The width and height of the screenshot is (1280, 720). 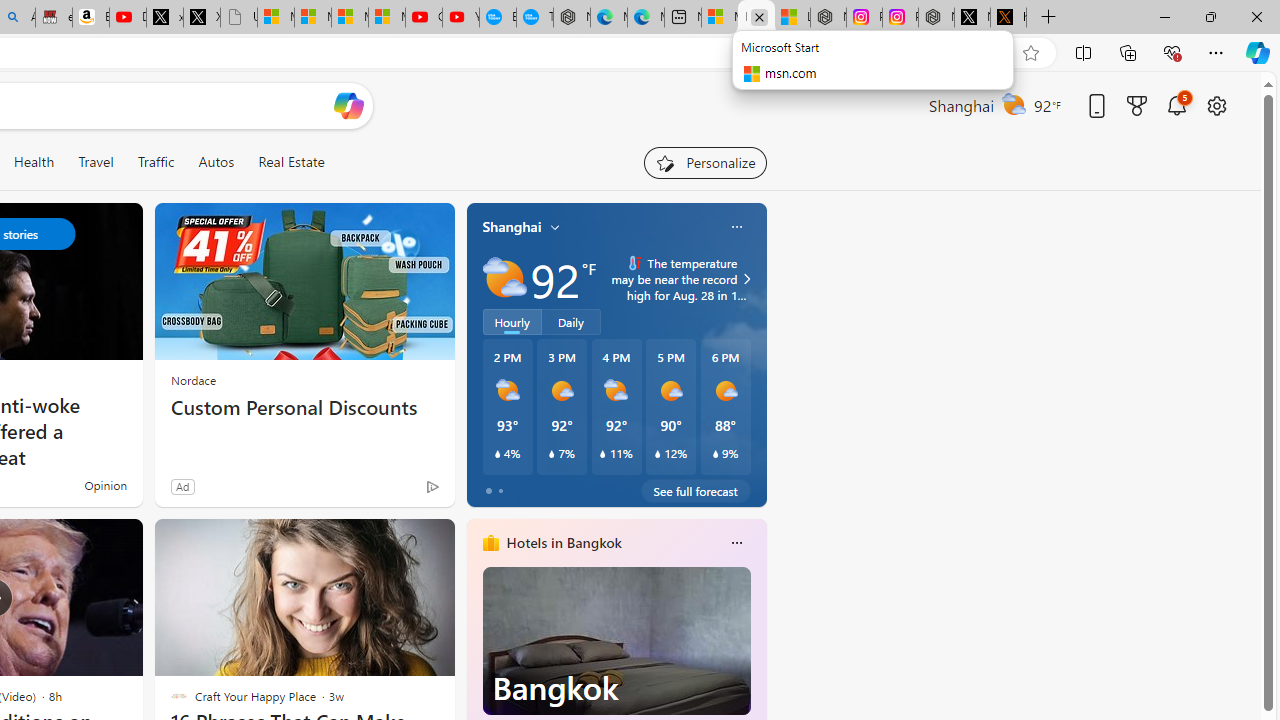 I want to click on hotels-header-icon, so click(x=490, y=542).